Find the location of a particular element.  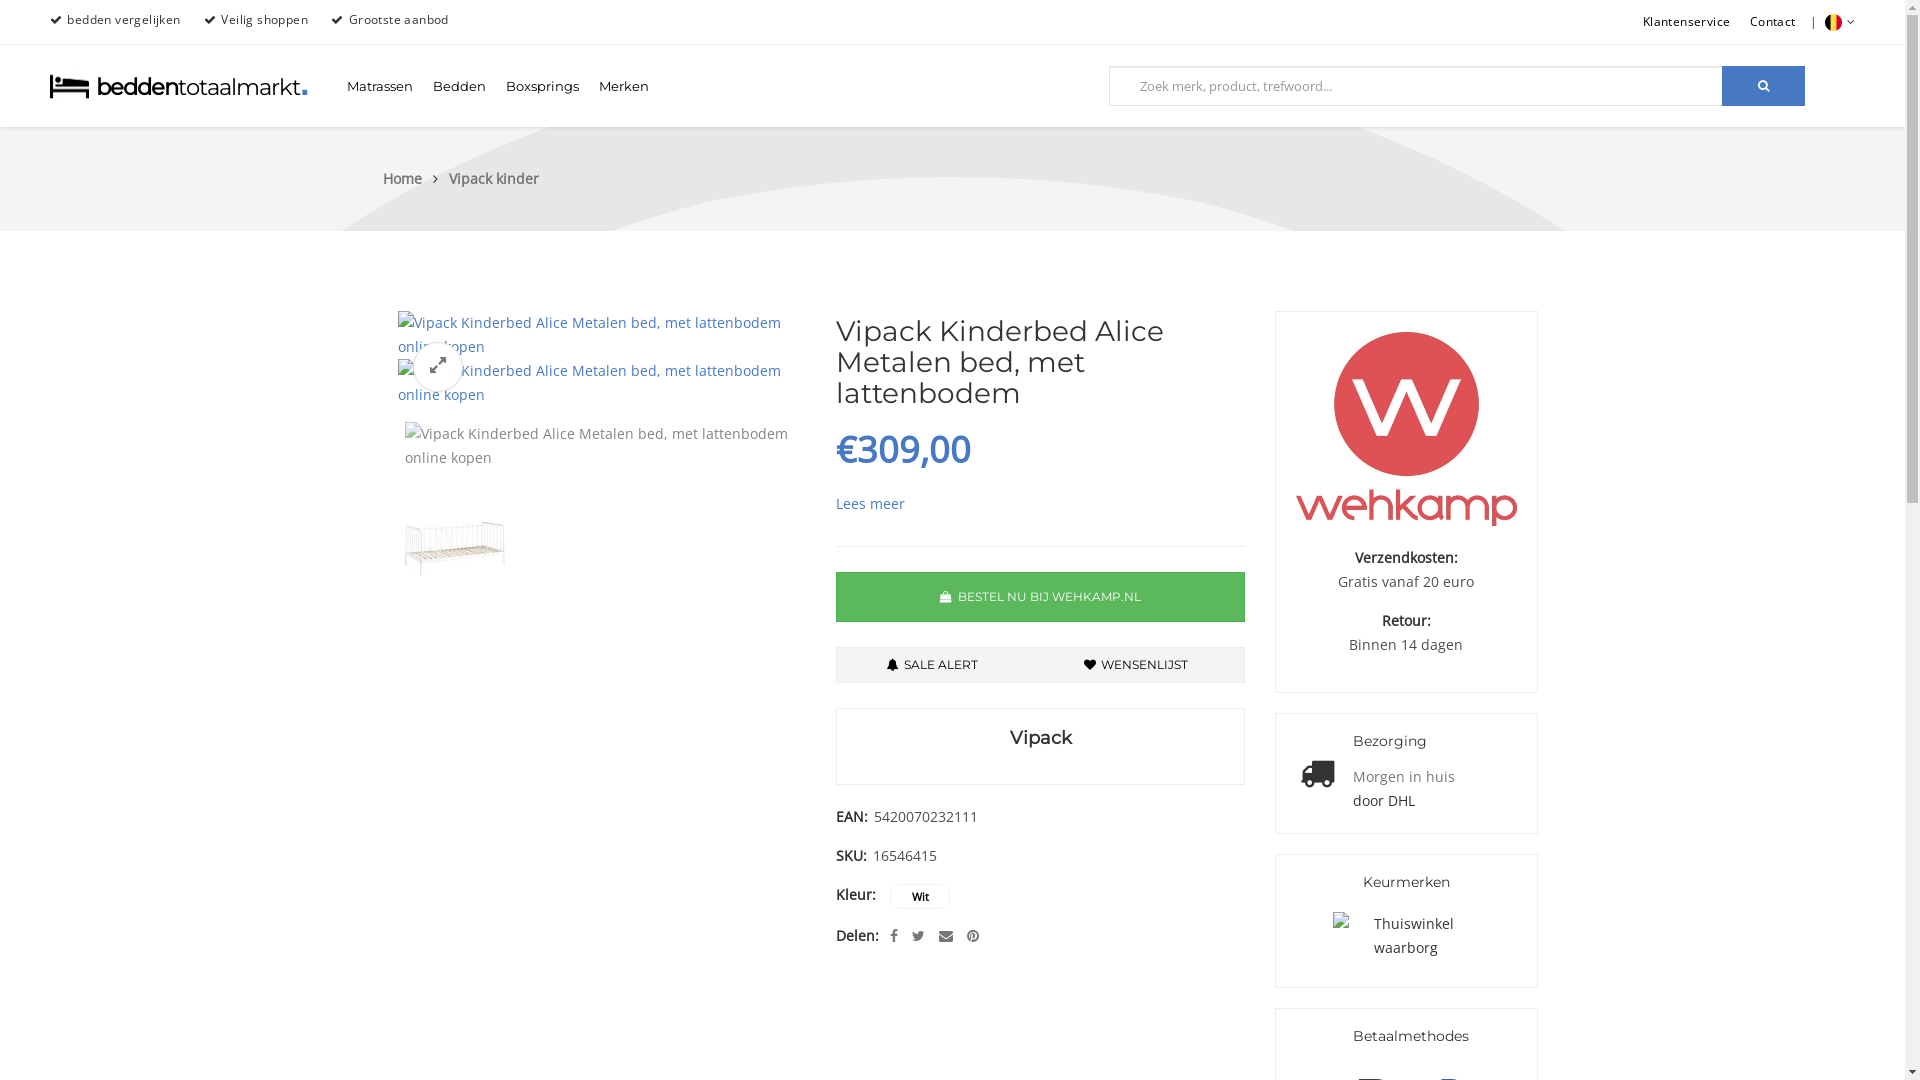

Klantenservice is located at coordinates (1687, 22).